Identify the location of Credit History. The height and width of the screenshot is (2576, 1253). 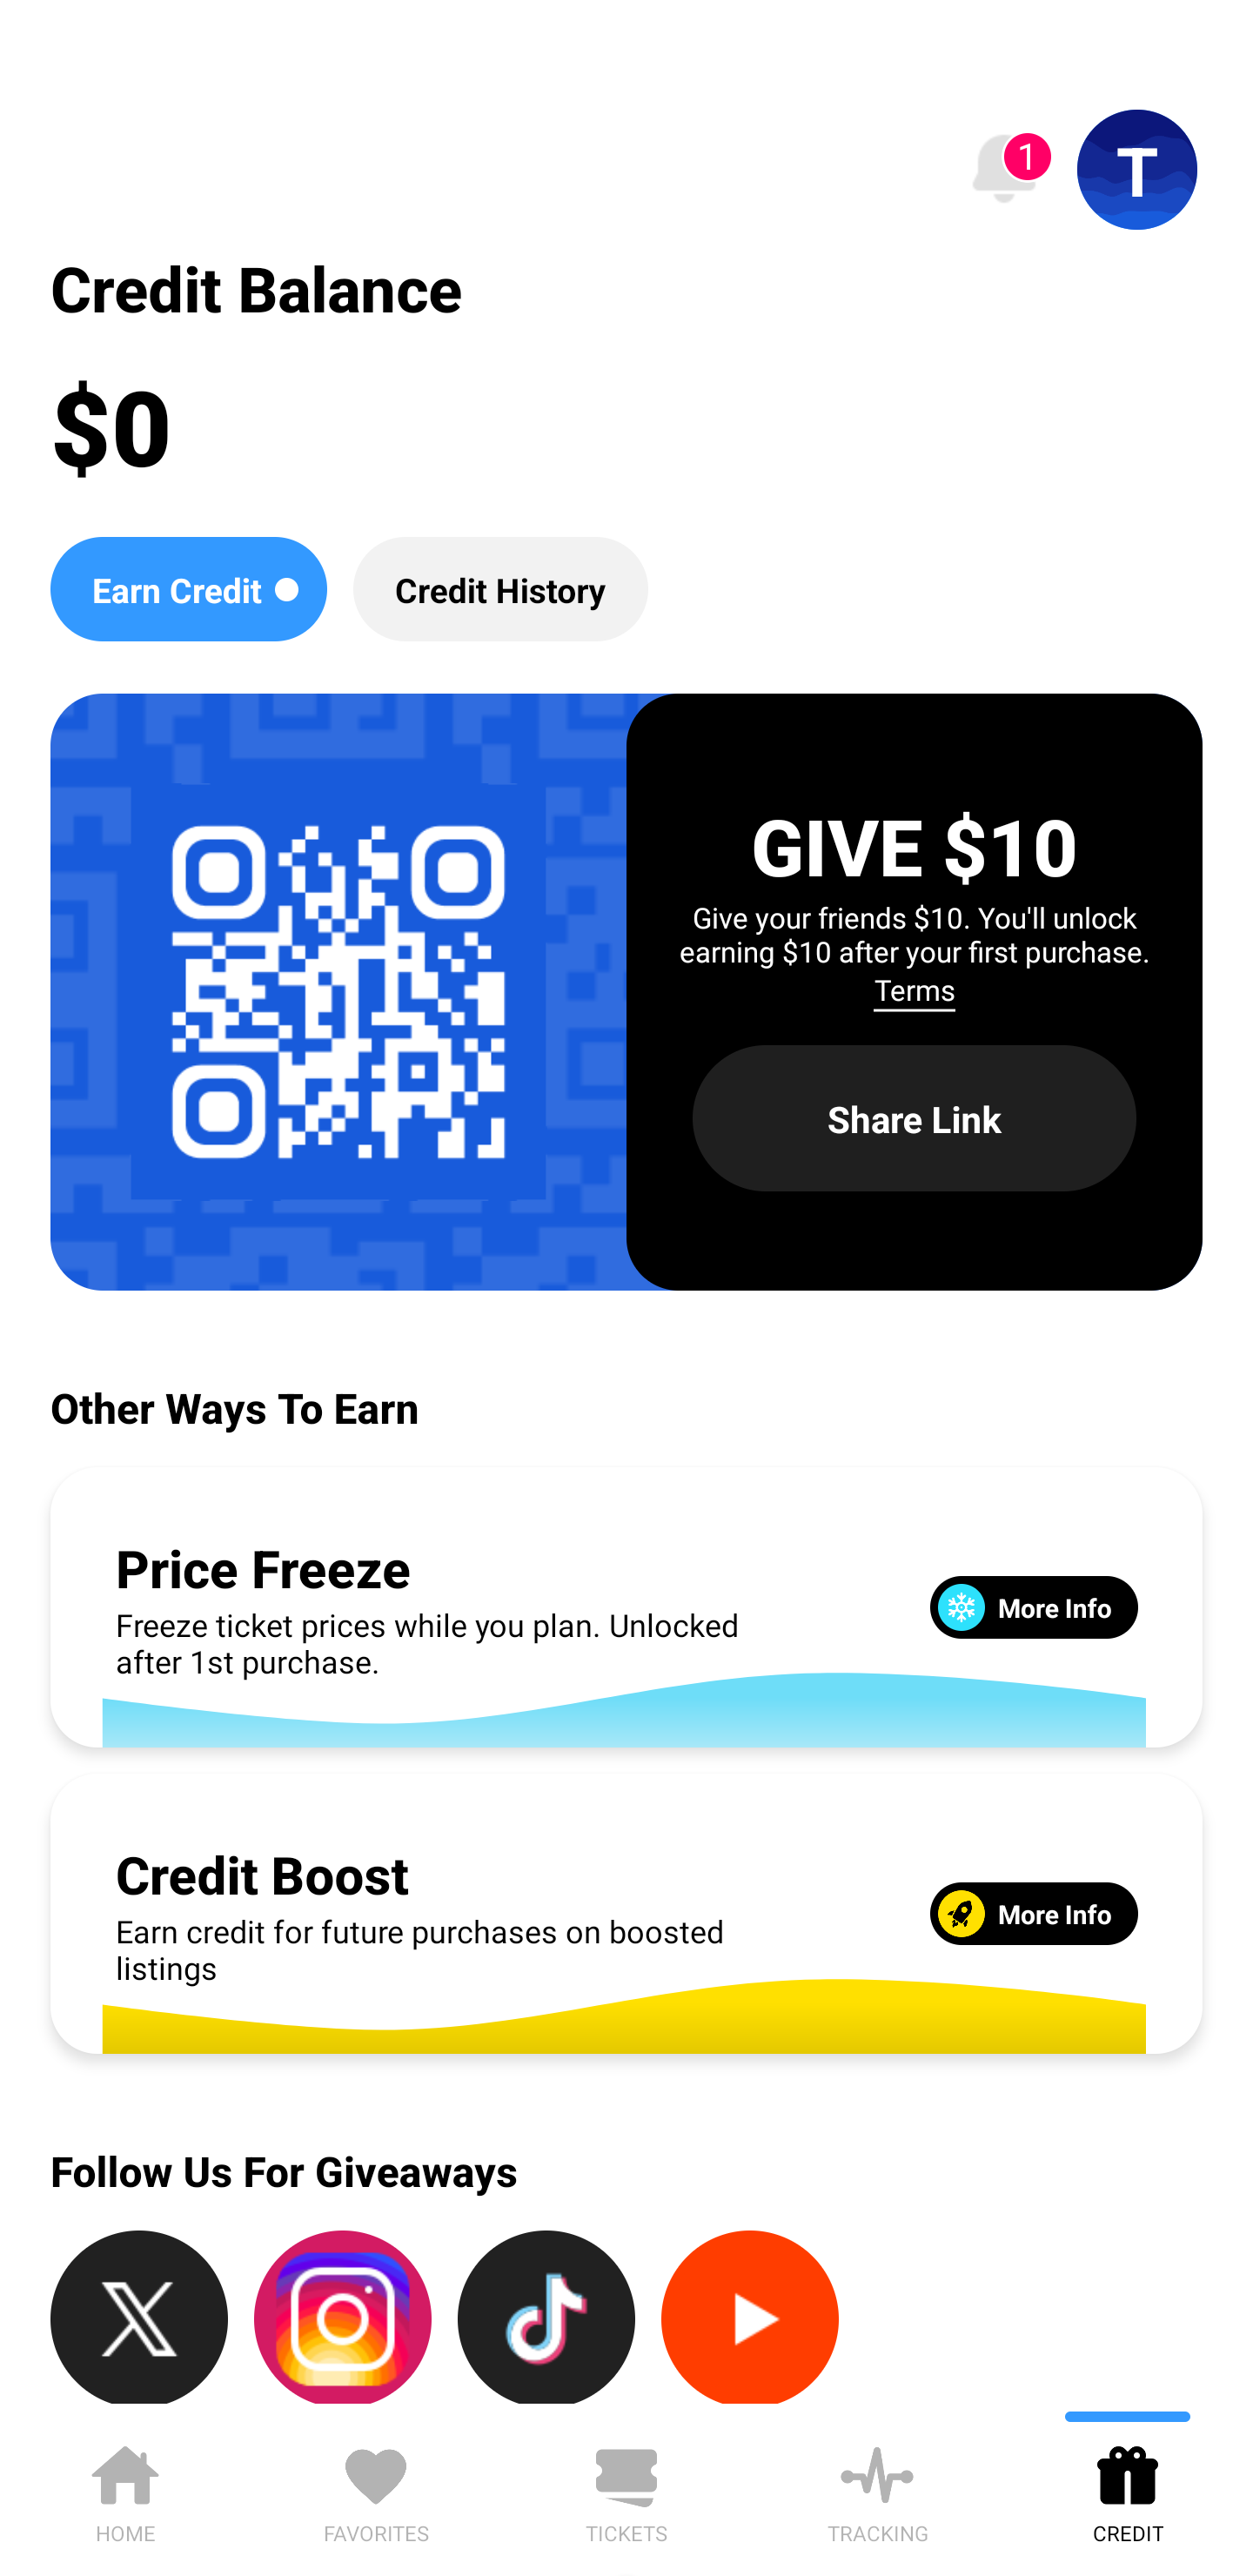
(500, 588).